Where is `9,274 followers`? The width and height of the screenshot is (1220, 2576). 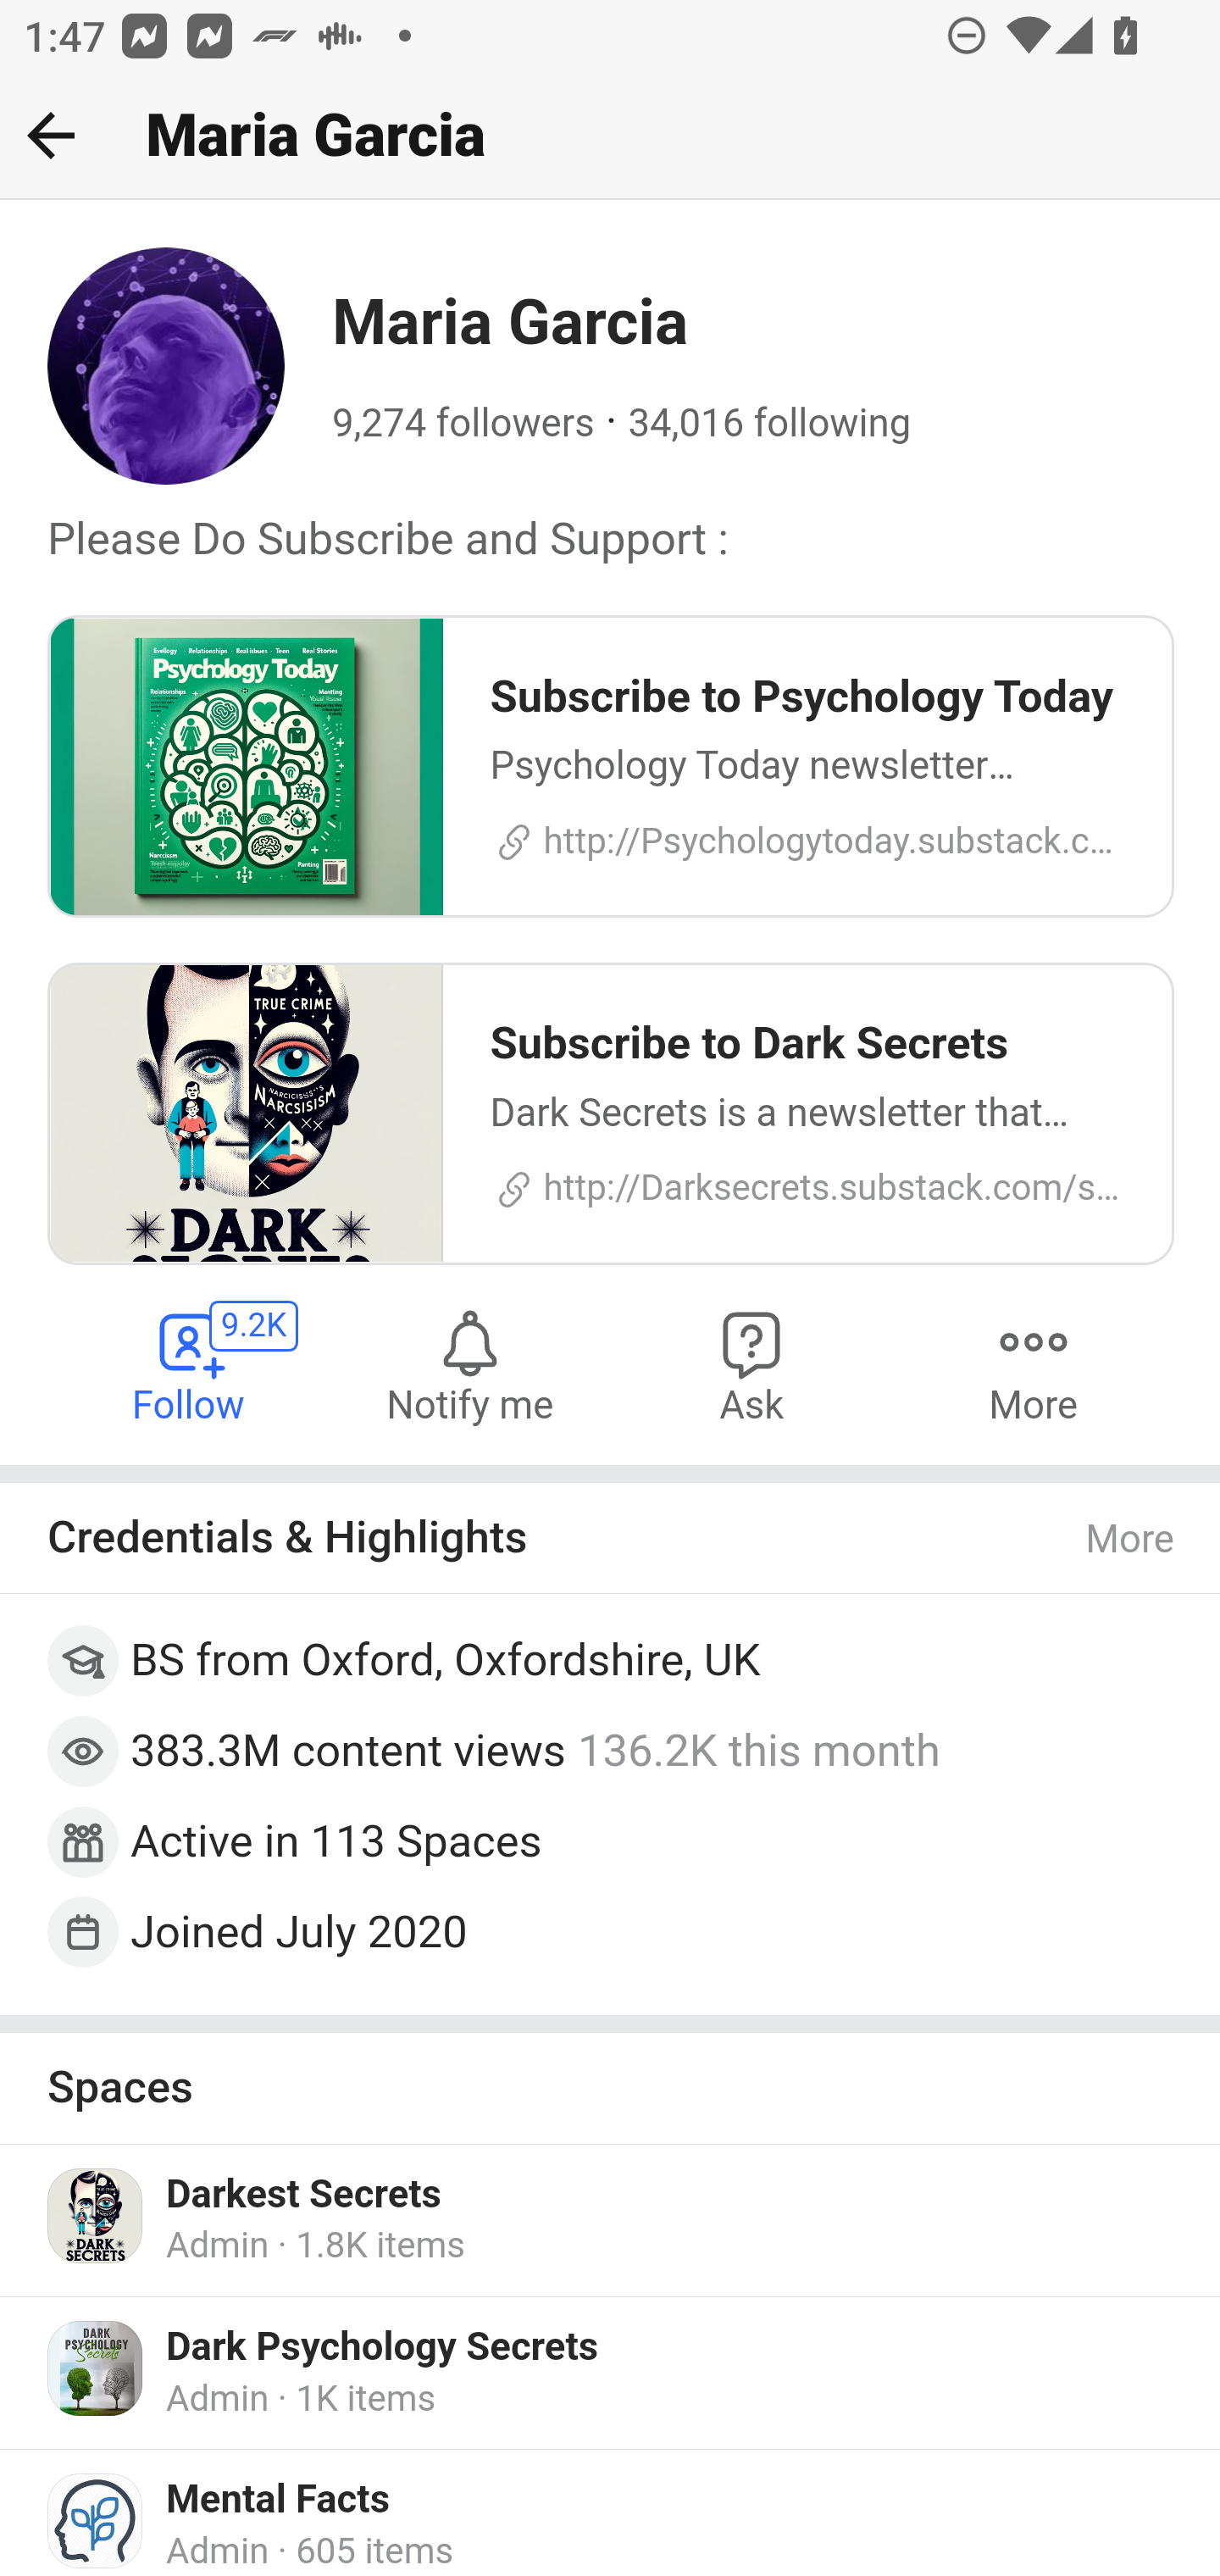
9,274 followers is located at coordinates (463, 424).